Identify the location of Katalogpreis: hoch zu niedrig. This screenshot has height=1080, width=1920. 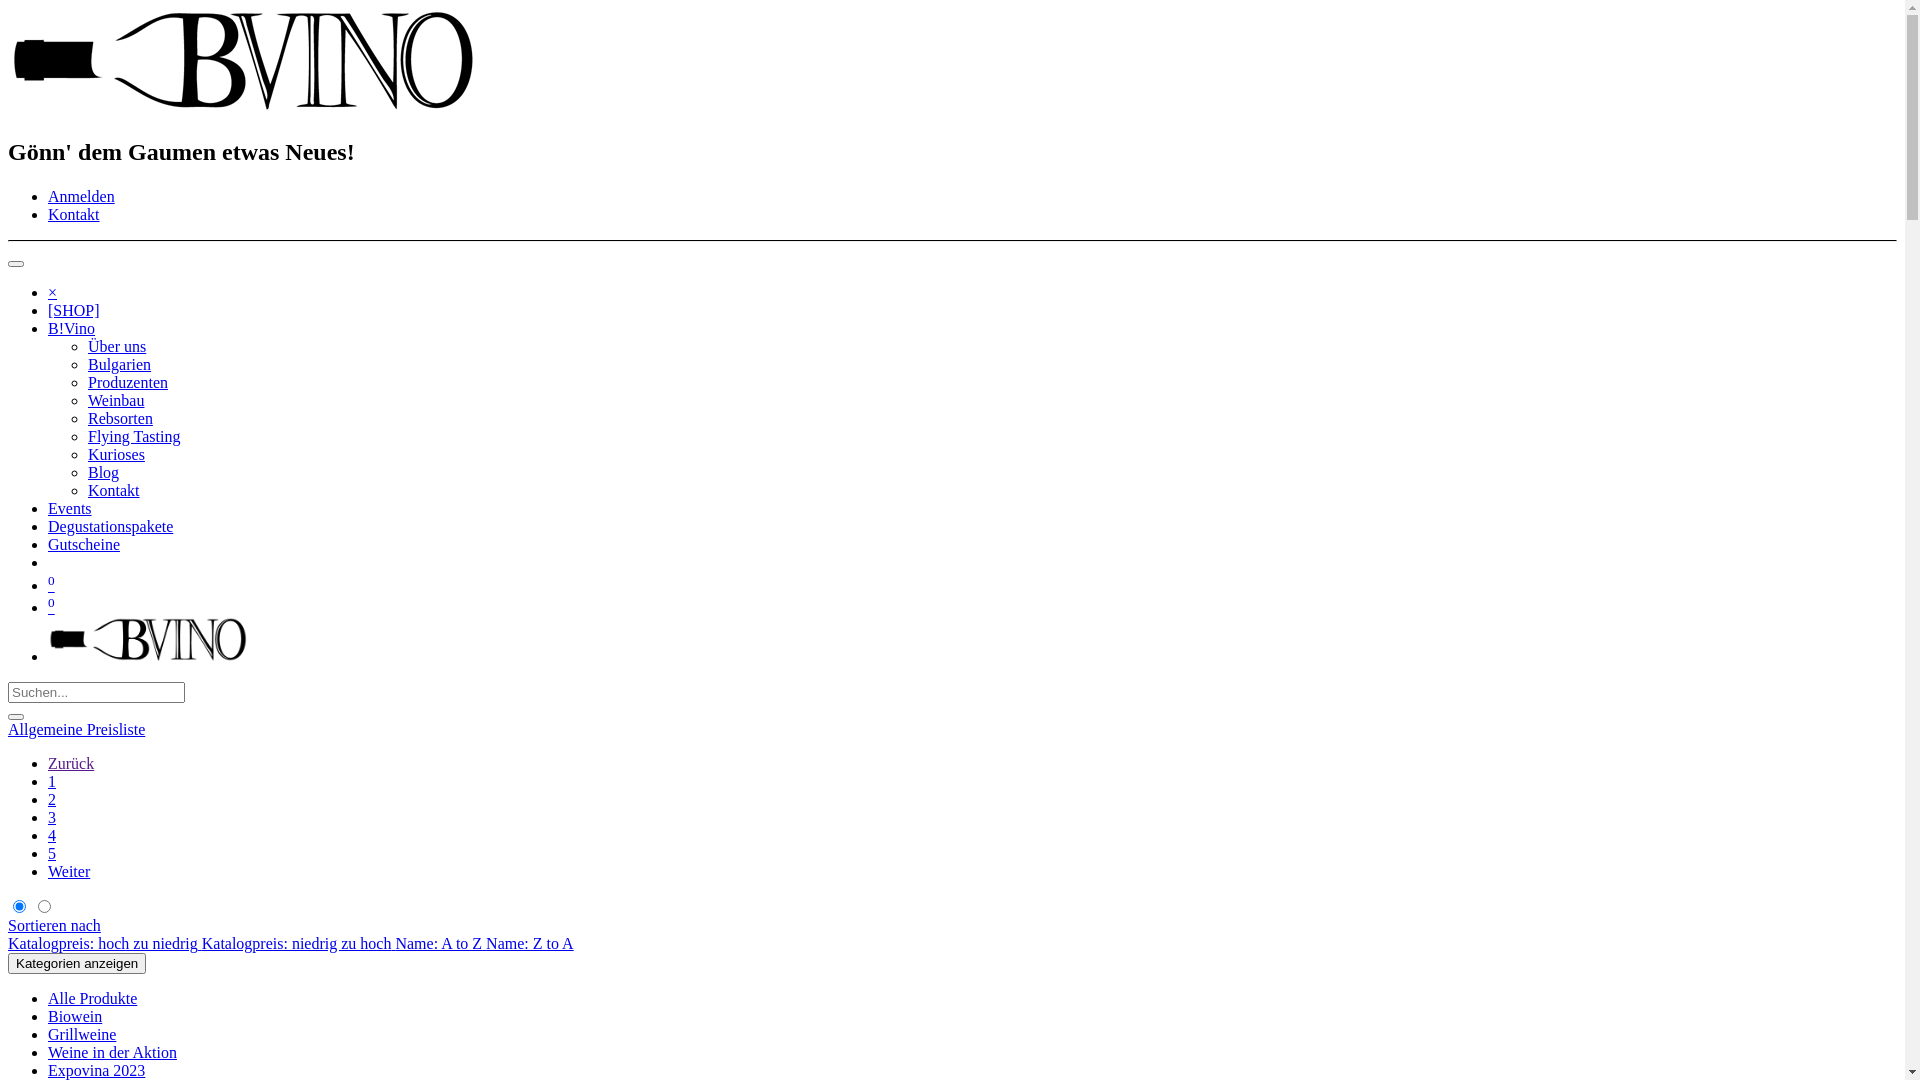
(105, 944).